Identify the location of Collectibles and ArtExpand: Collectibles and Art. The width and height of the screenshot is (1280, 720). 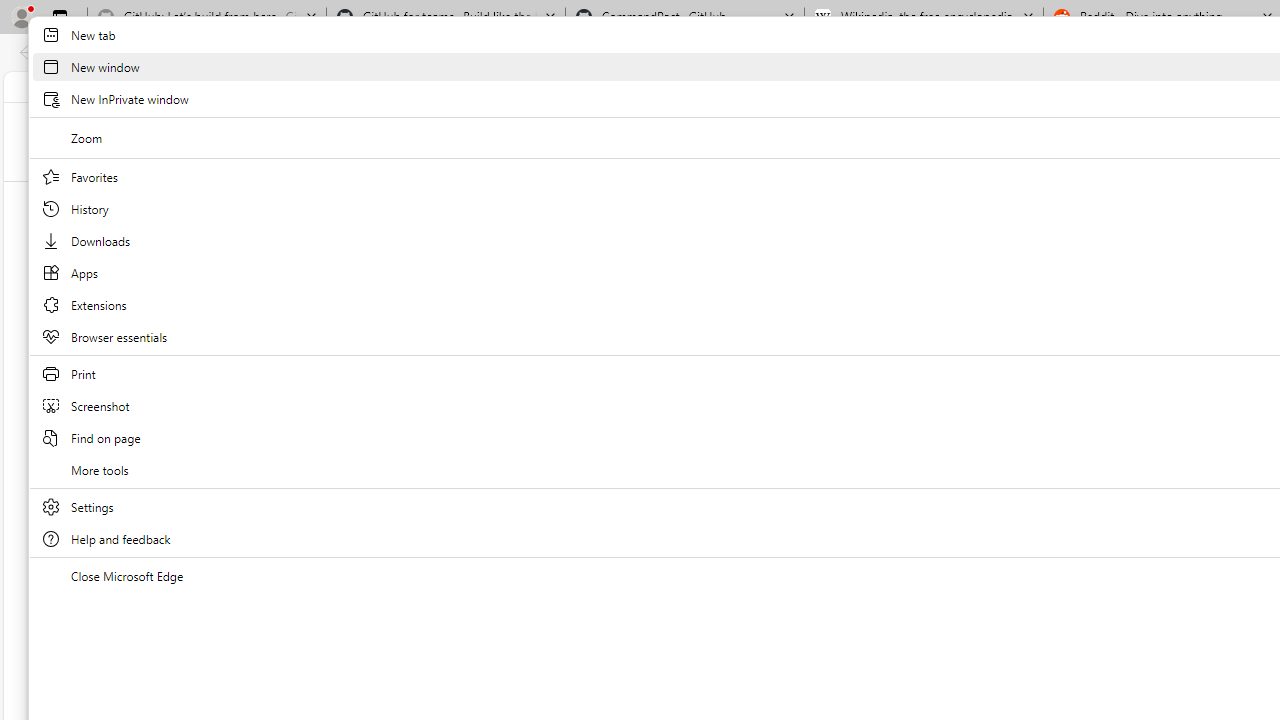
(1126, 199).